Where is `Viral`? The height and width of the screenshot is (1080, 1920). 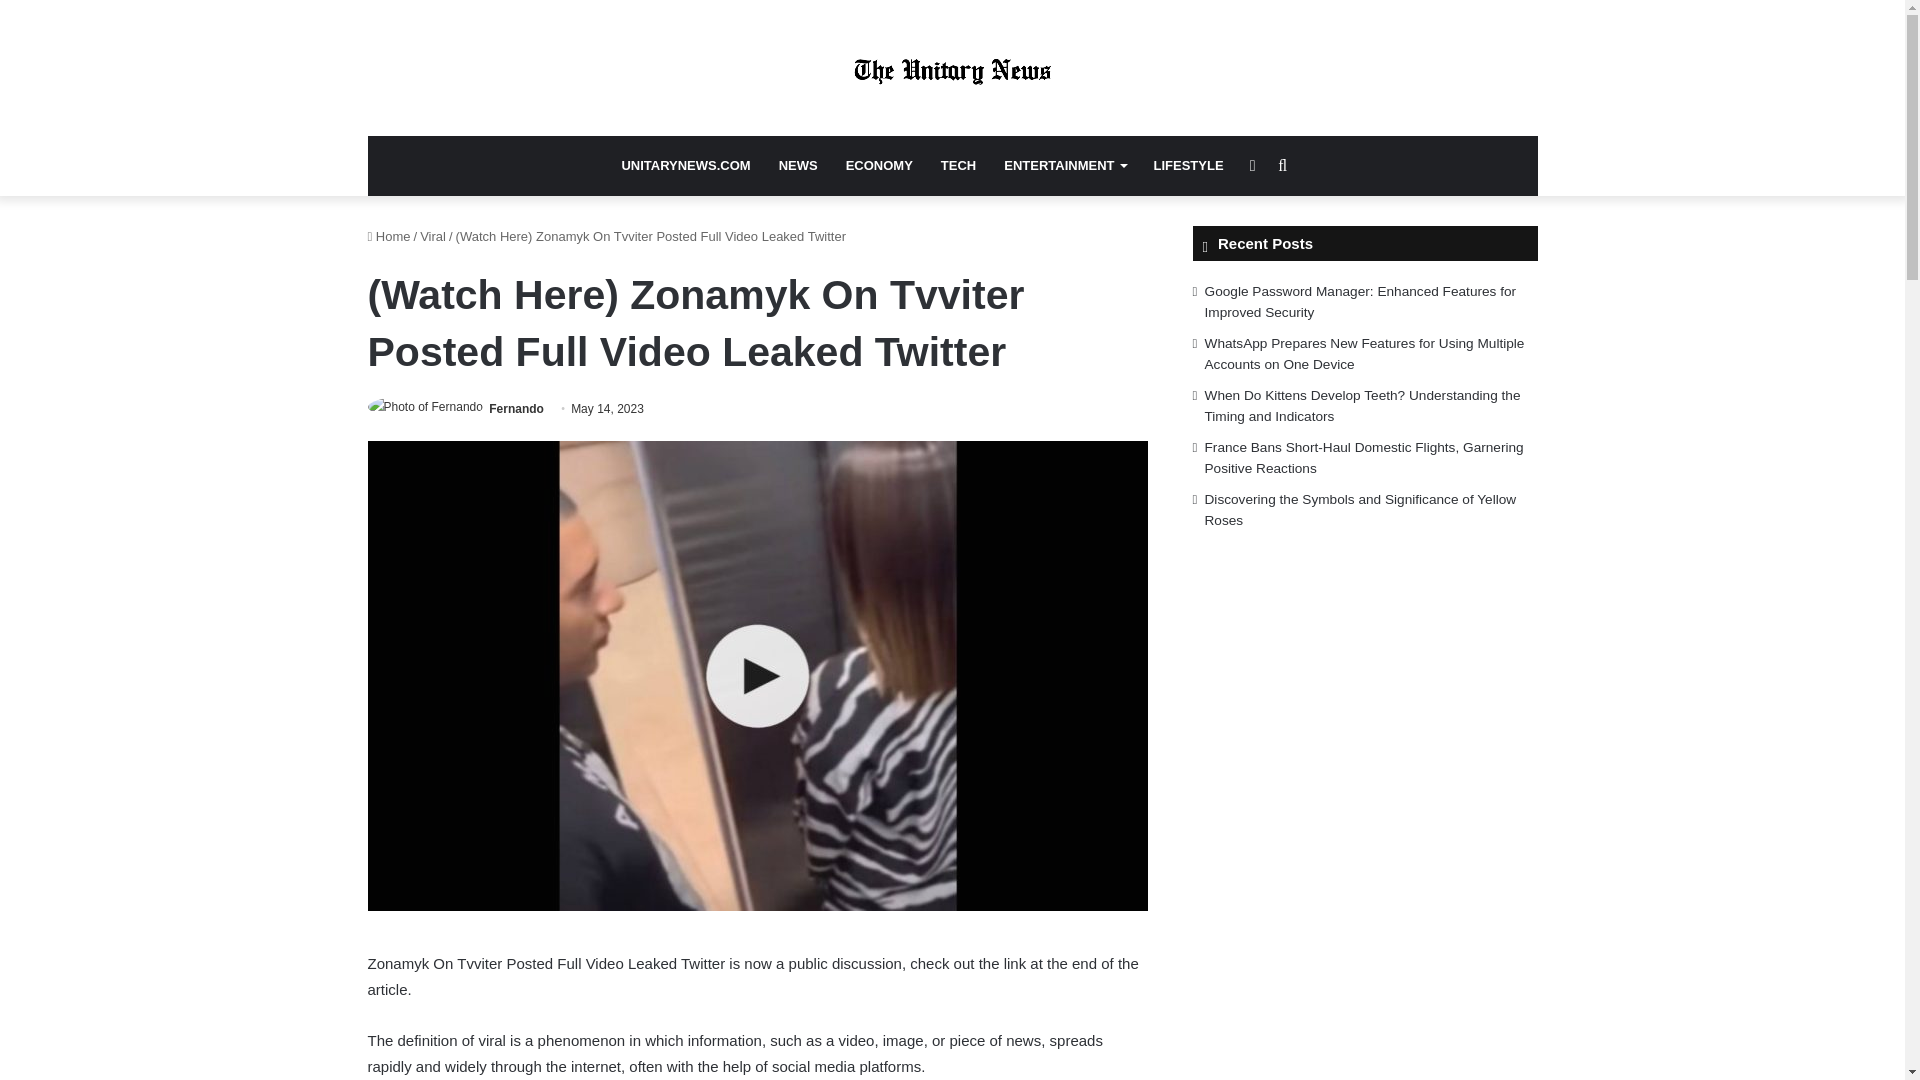
Viral is located at coordinates (432, 236).